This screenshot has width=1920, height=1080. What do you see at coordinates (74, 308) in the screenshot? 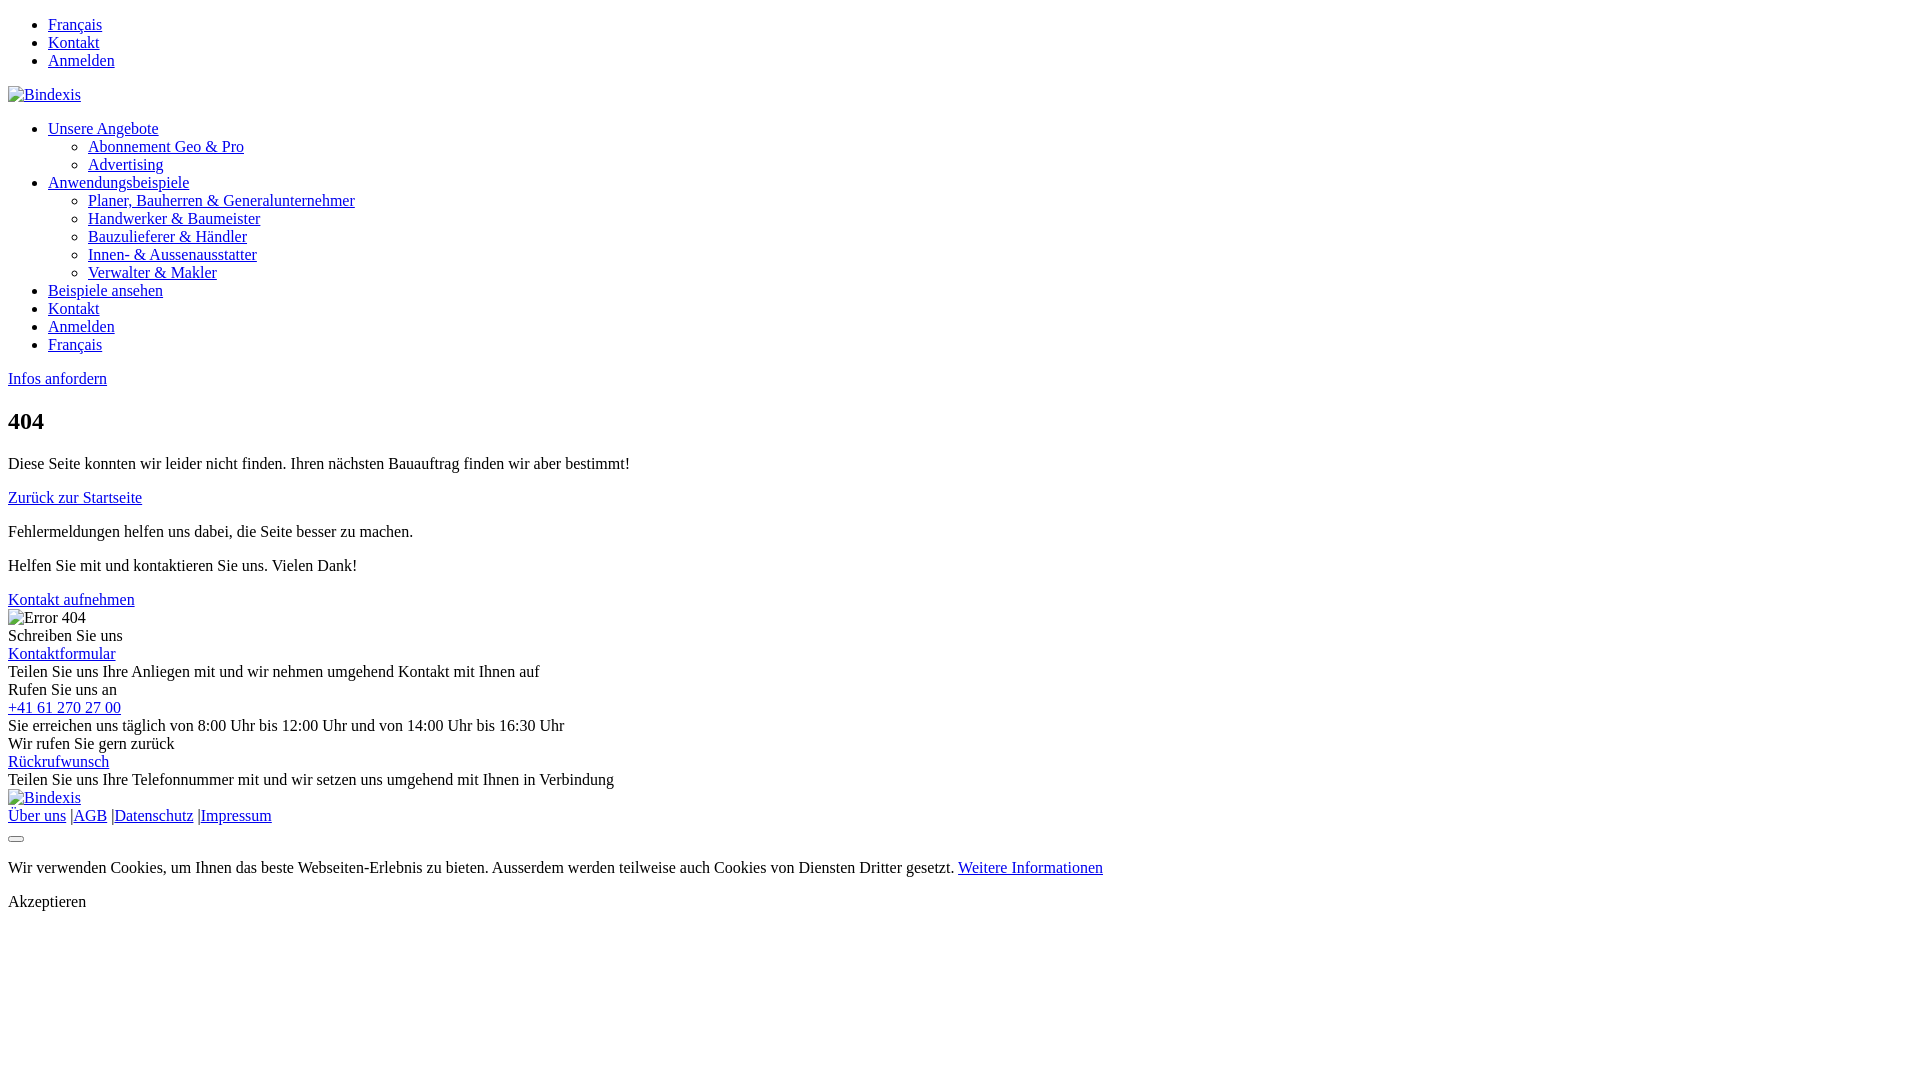
I see `Kontakt` at bounding box center [74, 308].